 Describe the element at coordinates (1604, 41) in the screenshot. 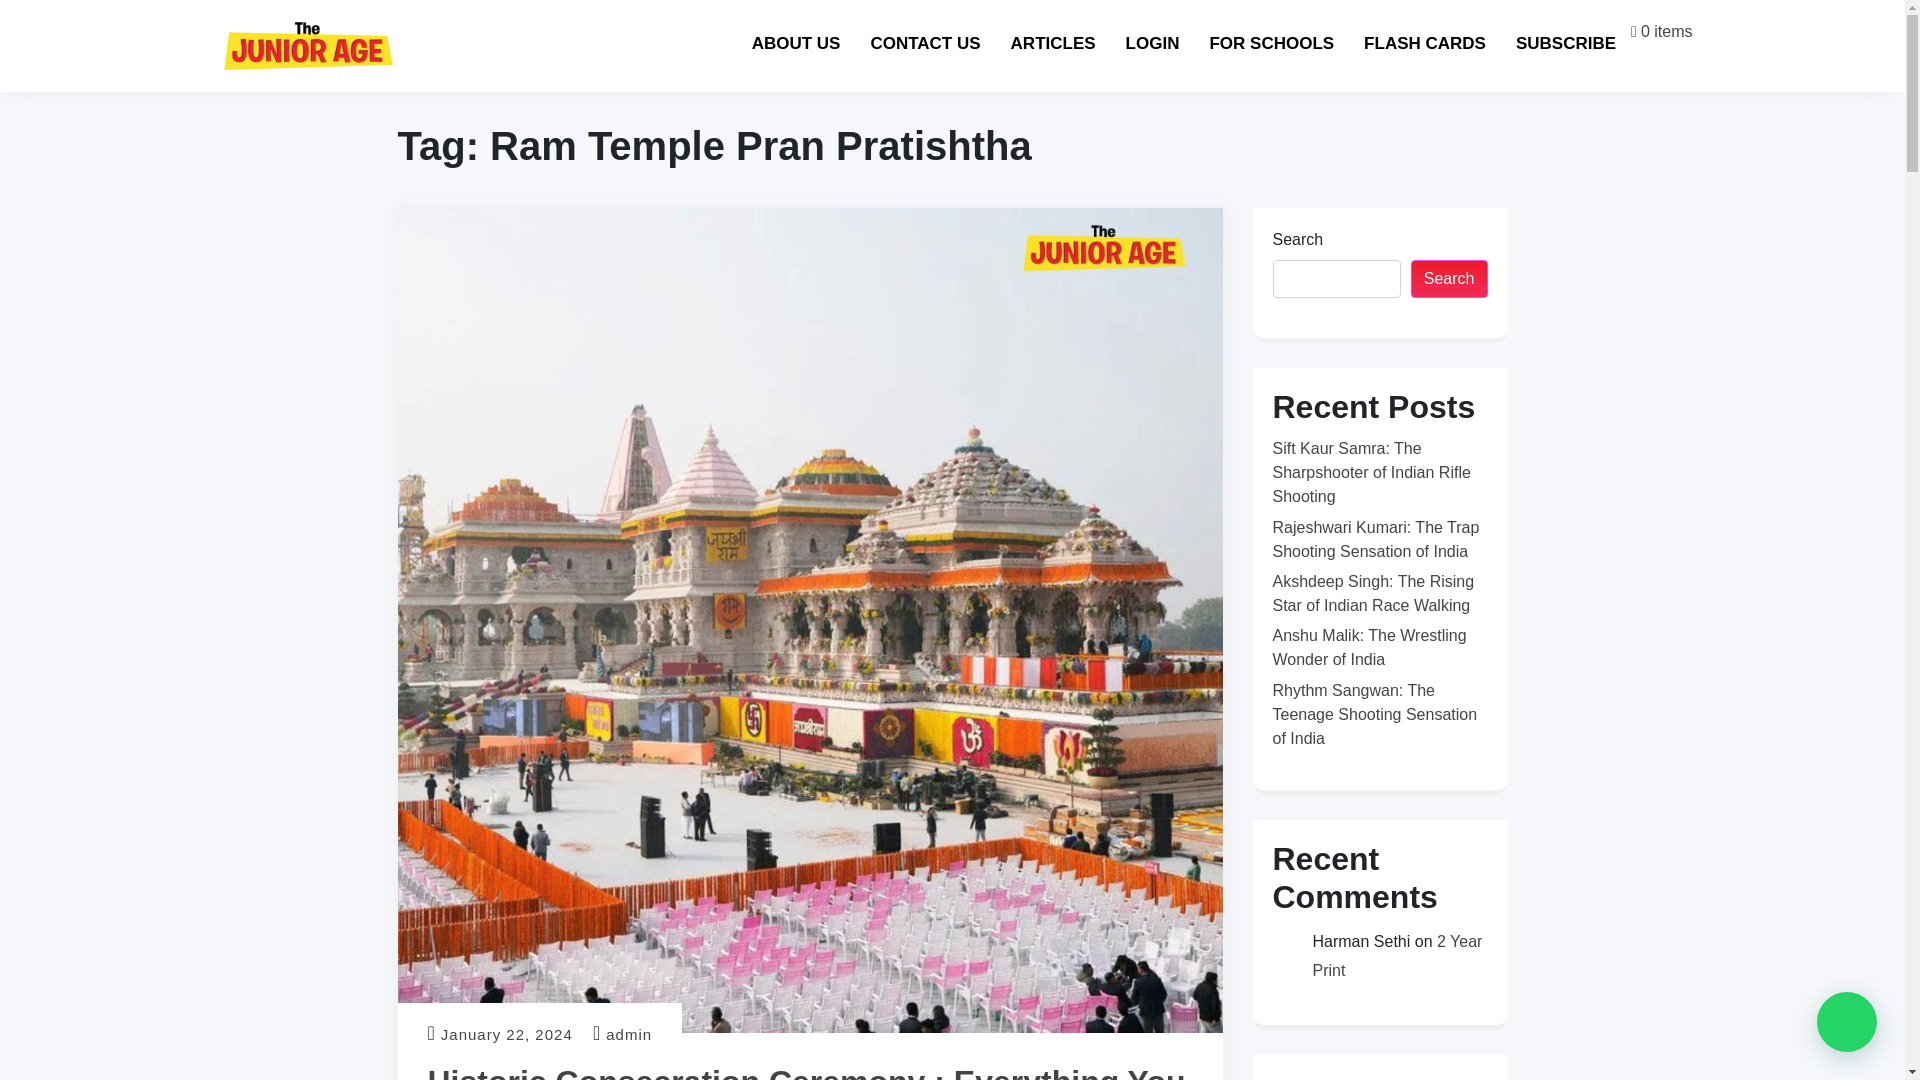

I see `SUBSCRIBE` at that location.